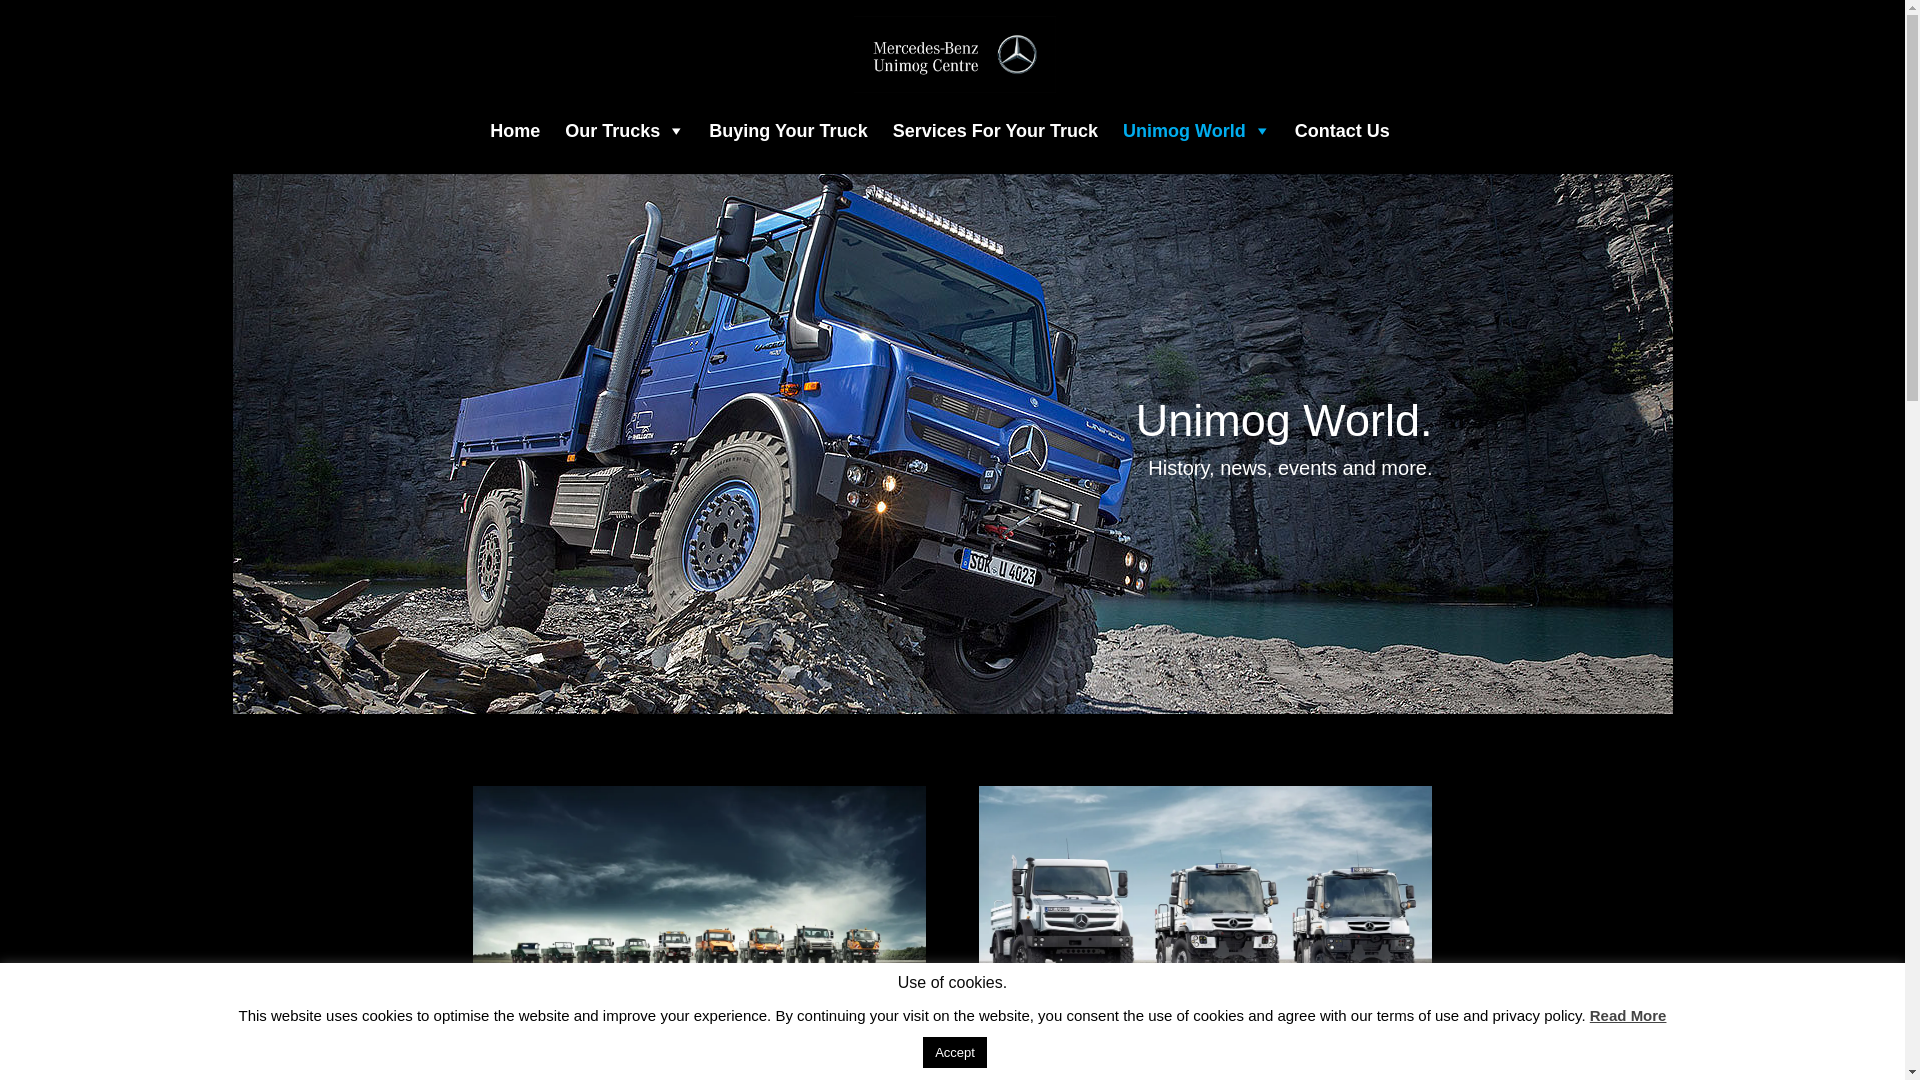 The height and width of the screenshot is (1080, 1920). Describe the element at coordinates (1342, 132) in the screenshot. I see `Contact Us` at that location.